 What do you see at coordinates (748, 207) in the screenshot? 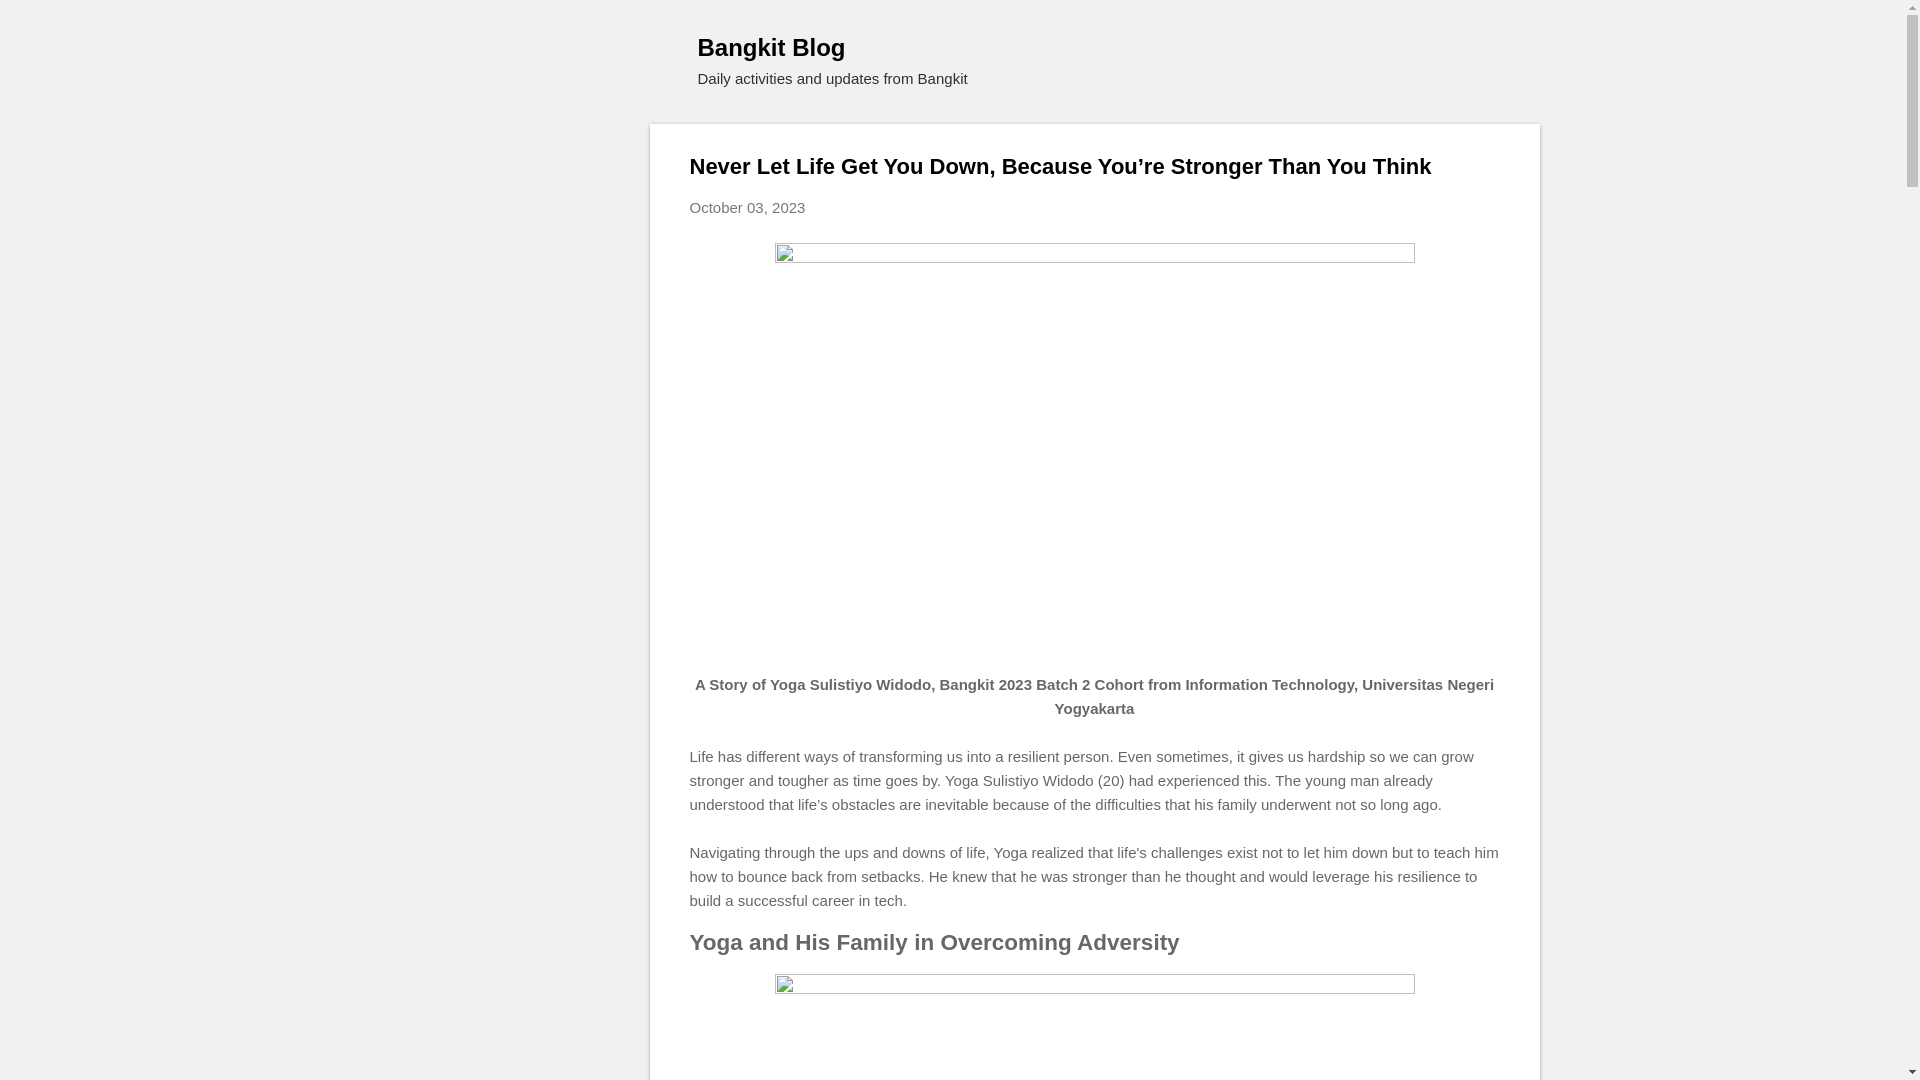
I see `permanent link` at bounding box center [748, 207].